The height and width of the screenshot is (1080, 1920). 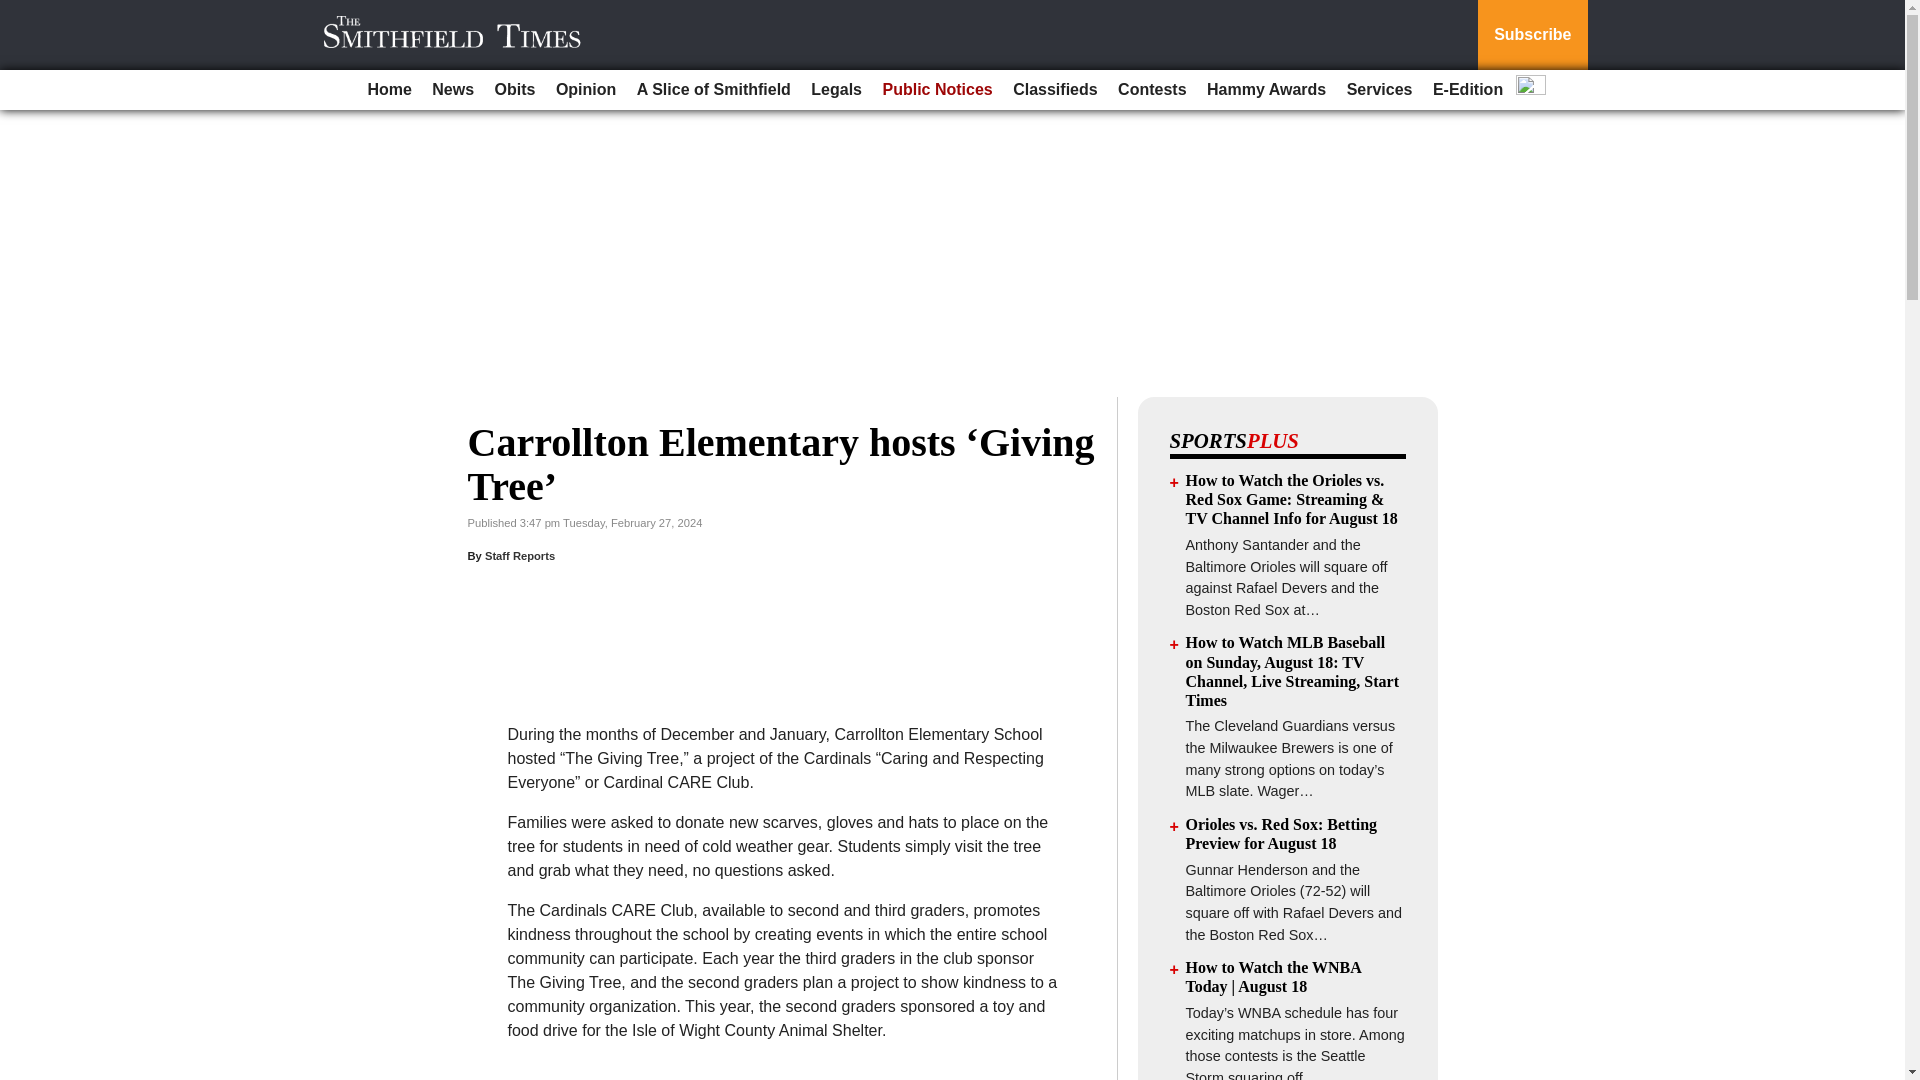 What do you see at coordinates (1379, 90) in the screenshot?
I see `Services` at bounding box center [1379, 90].